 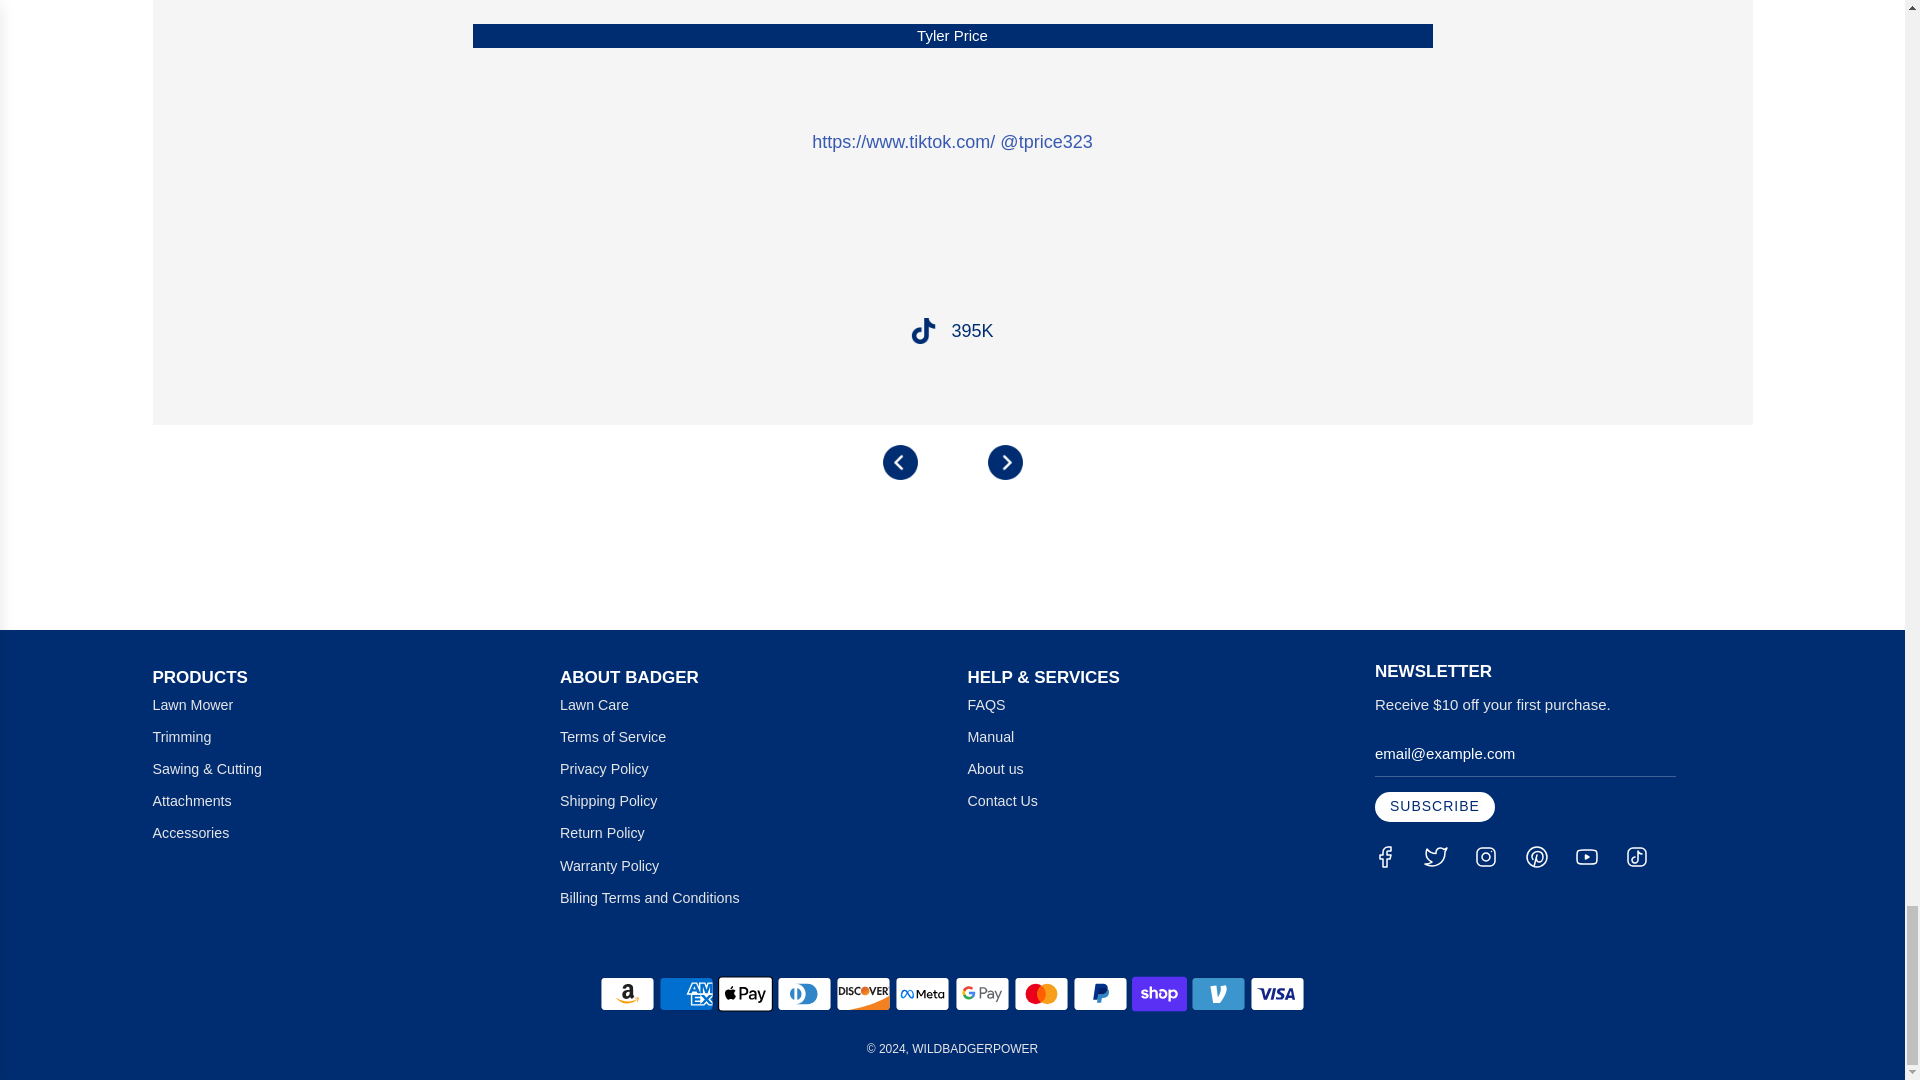 I want to click on American Express, so click(x=686, y=994).